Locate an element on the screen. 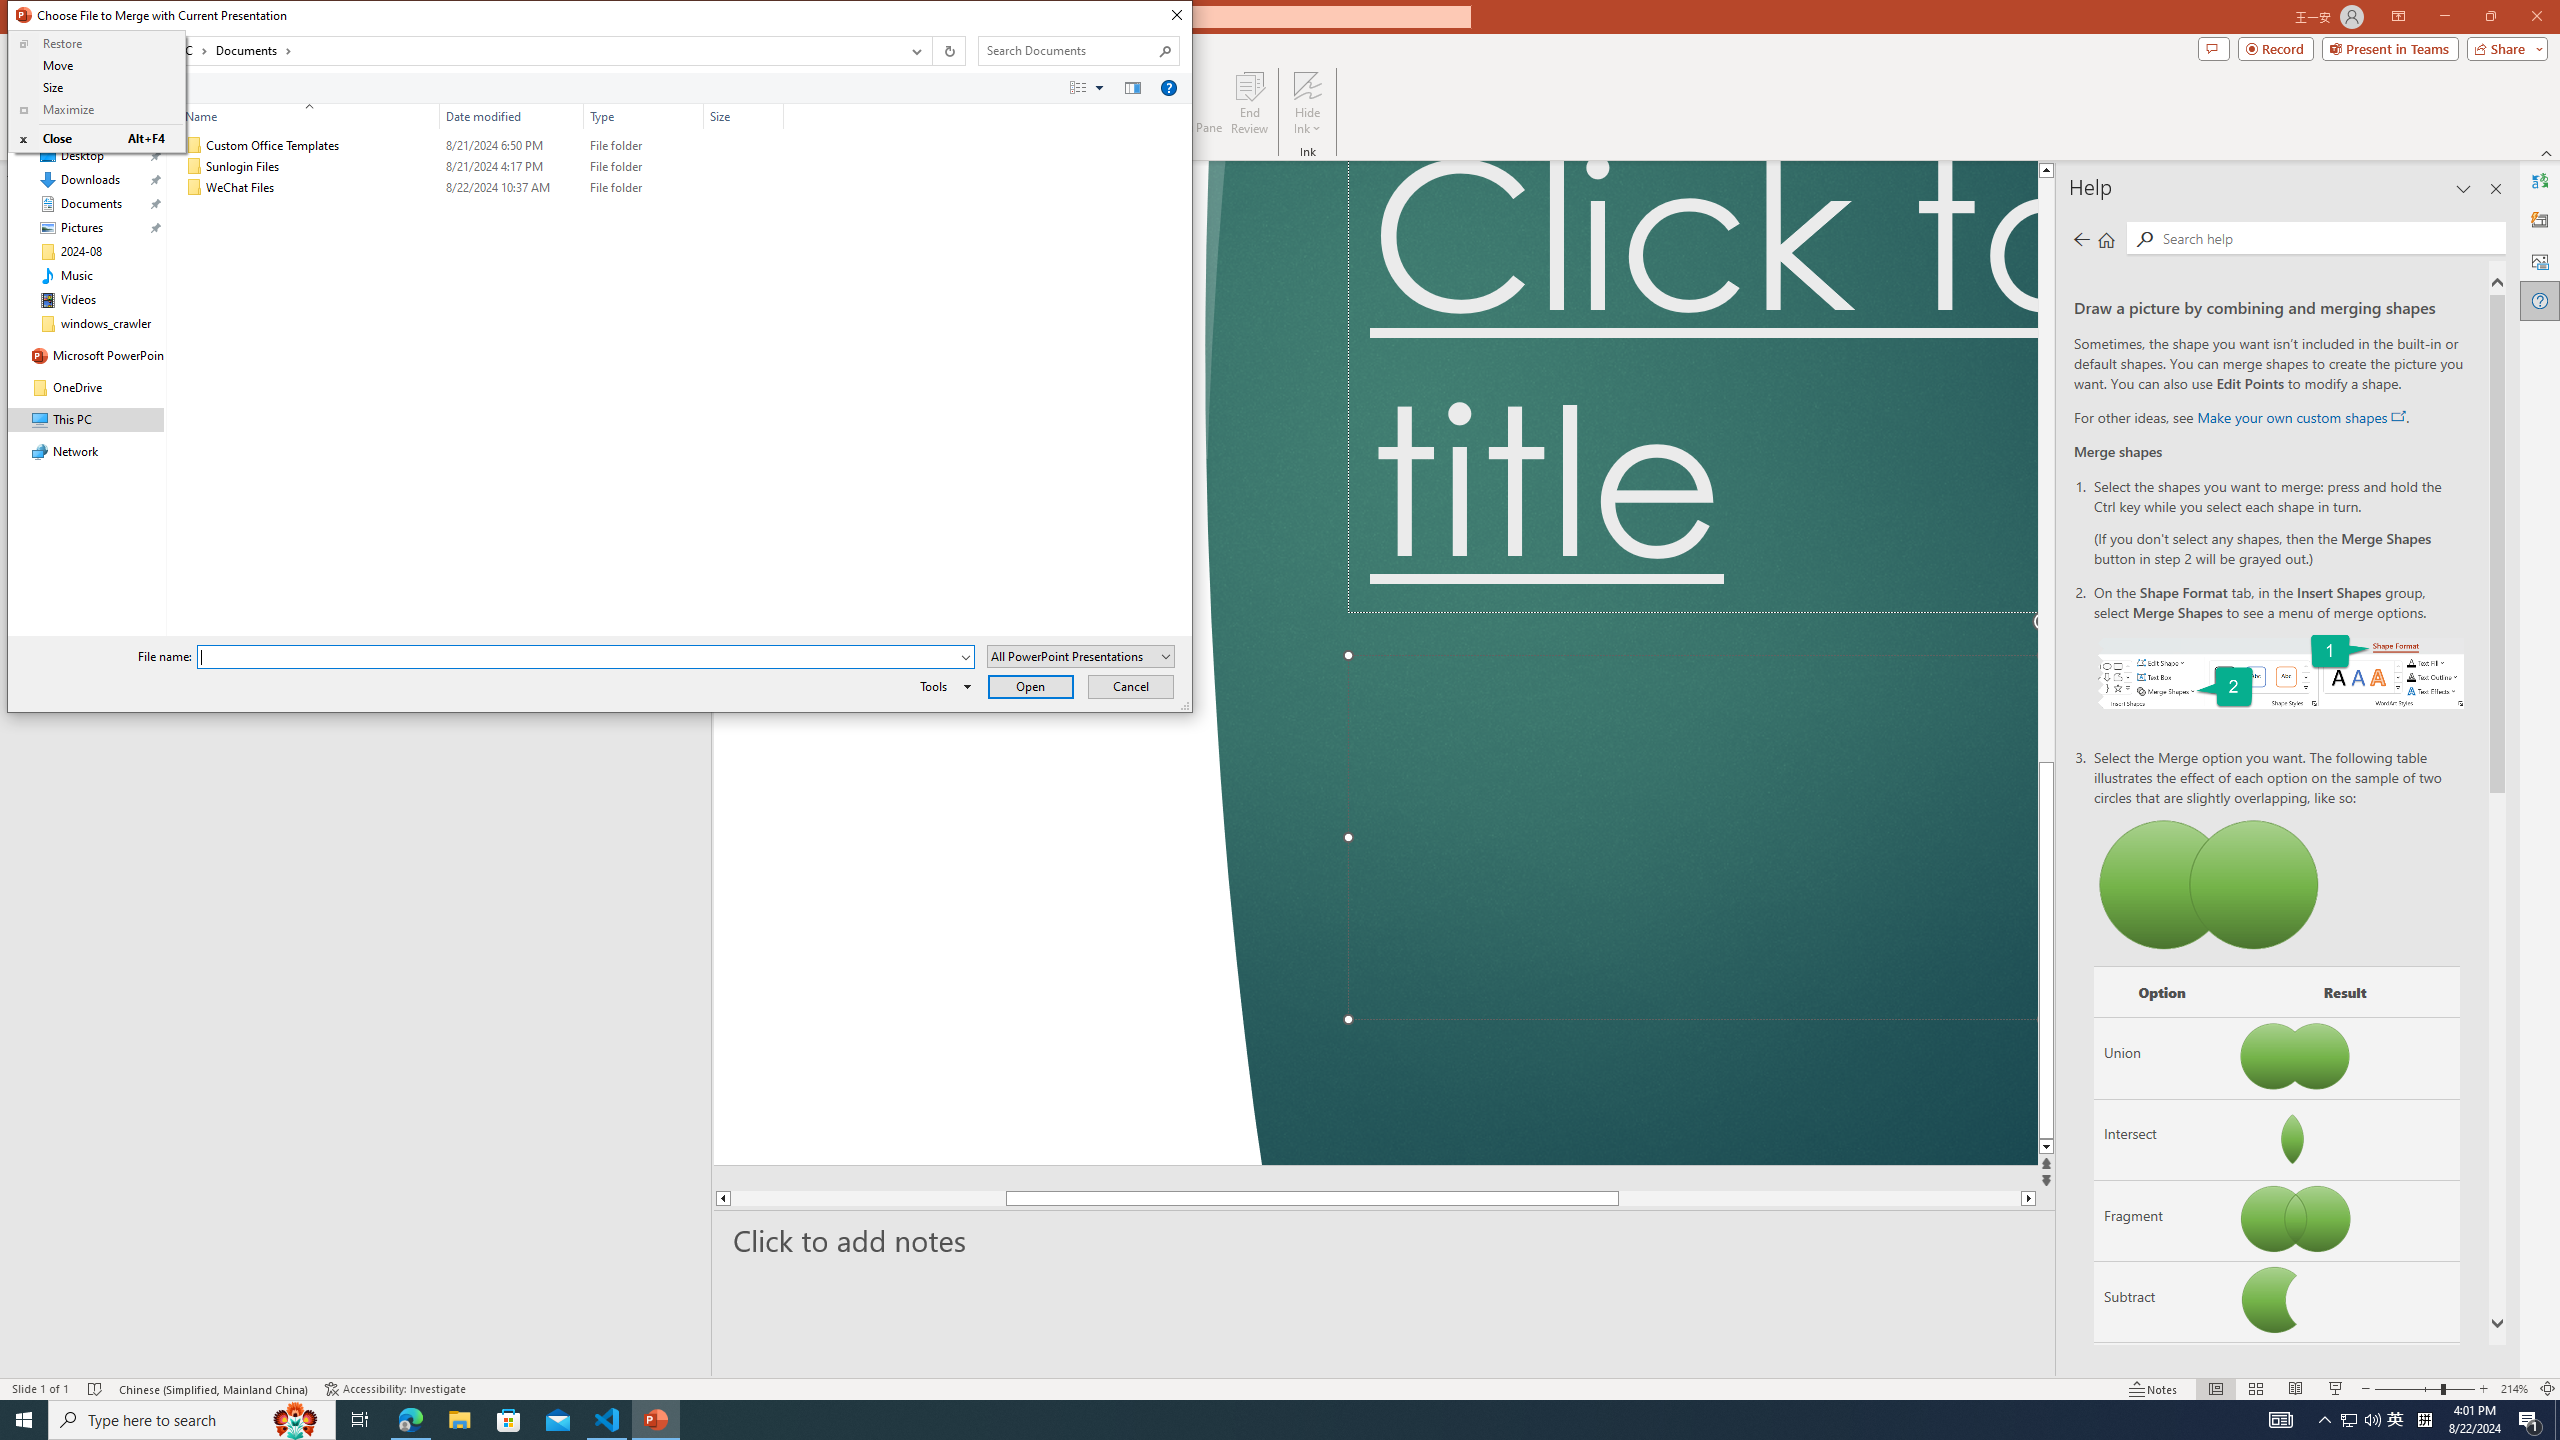 Image resolution: width=2560 pixels, height=1440 pixels. This PC is located at coordinates (182, 50).